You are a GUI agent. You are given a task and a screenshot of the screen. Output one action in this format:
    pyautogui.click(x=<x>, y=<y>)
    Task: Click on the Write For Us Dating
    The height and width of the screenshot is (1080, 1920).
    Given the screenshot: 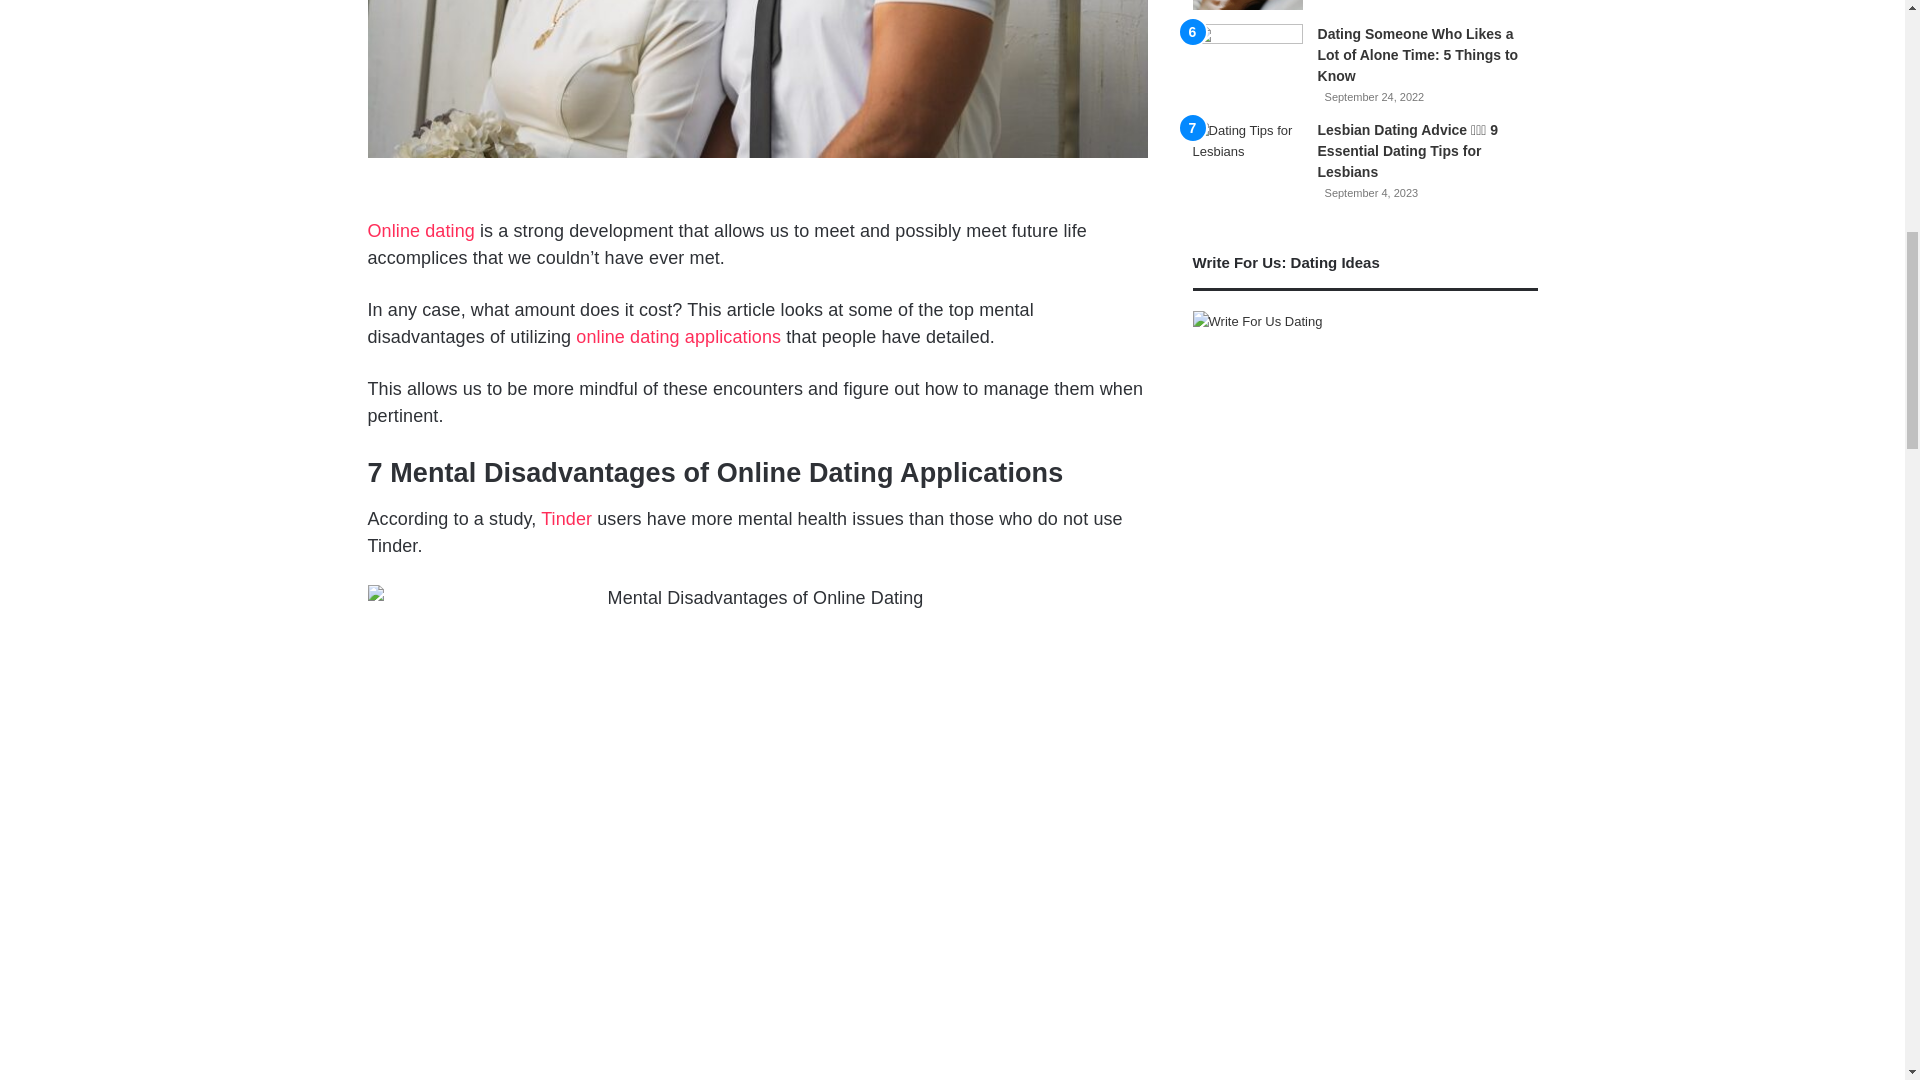 What is the action you would take?
    pyautogui.click(x=1257, y=321)
    